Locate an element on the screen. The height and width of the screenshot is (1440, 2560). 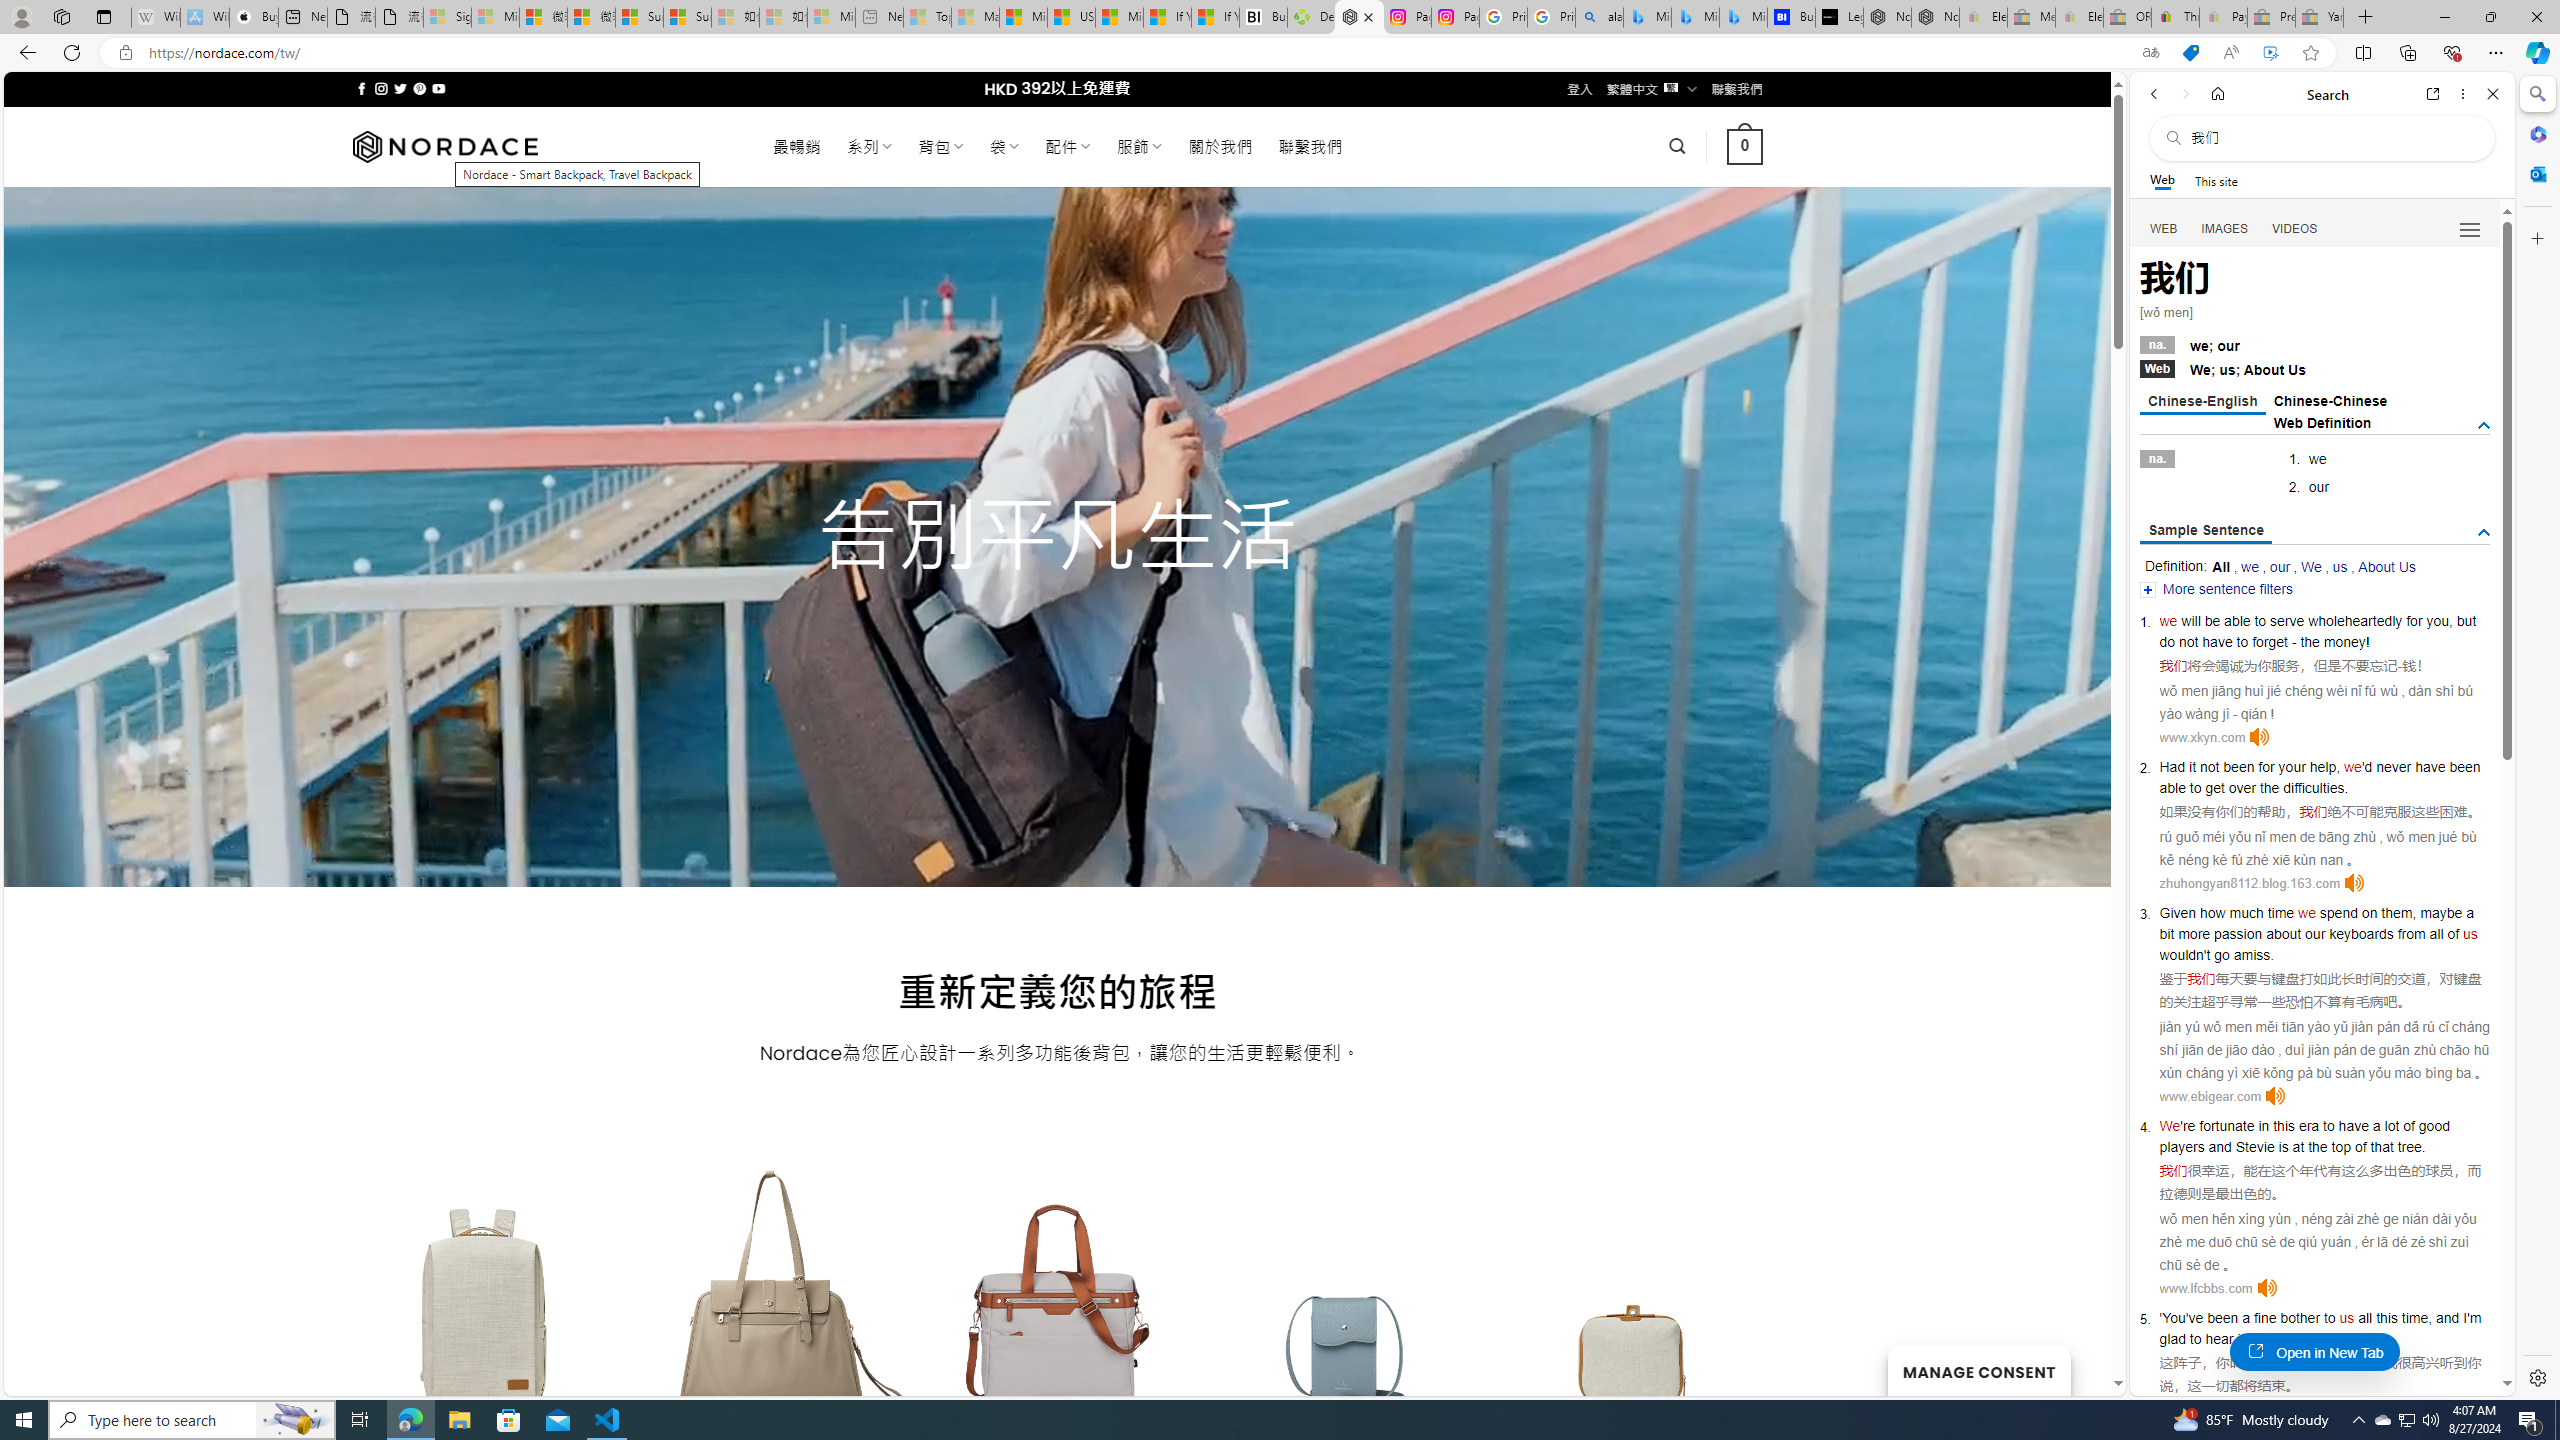
good is located at coordinates (2434, 1126).